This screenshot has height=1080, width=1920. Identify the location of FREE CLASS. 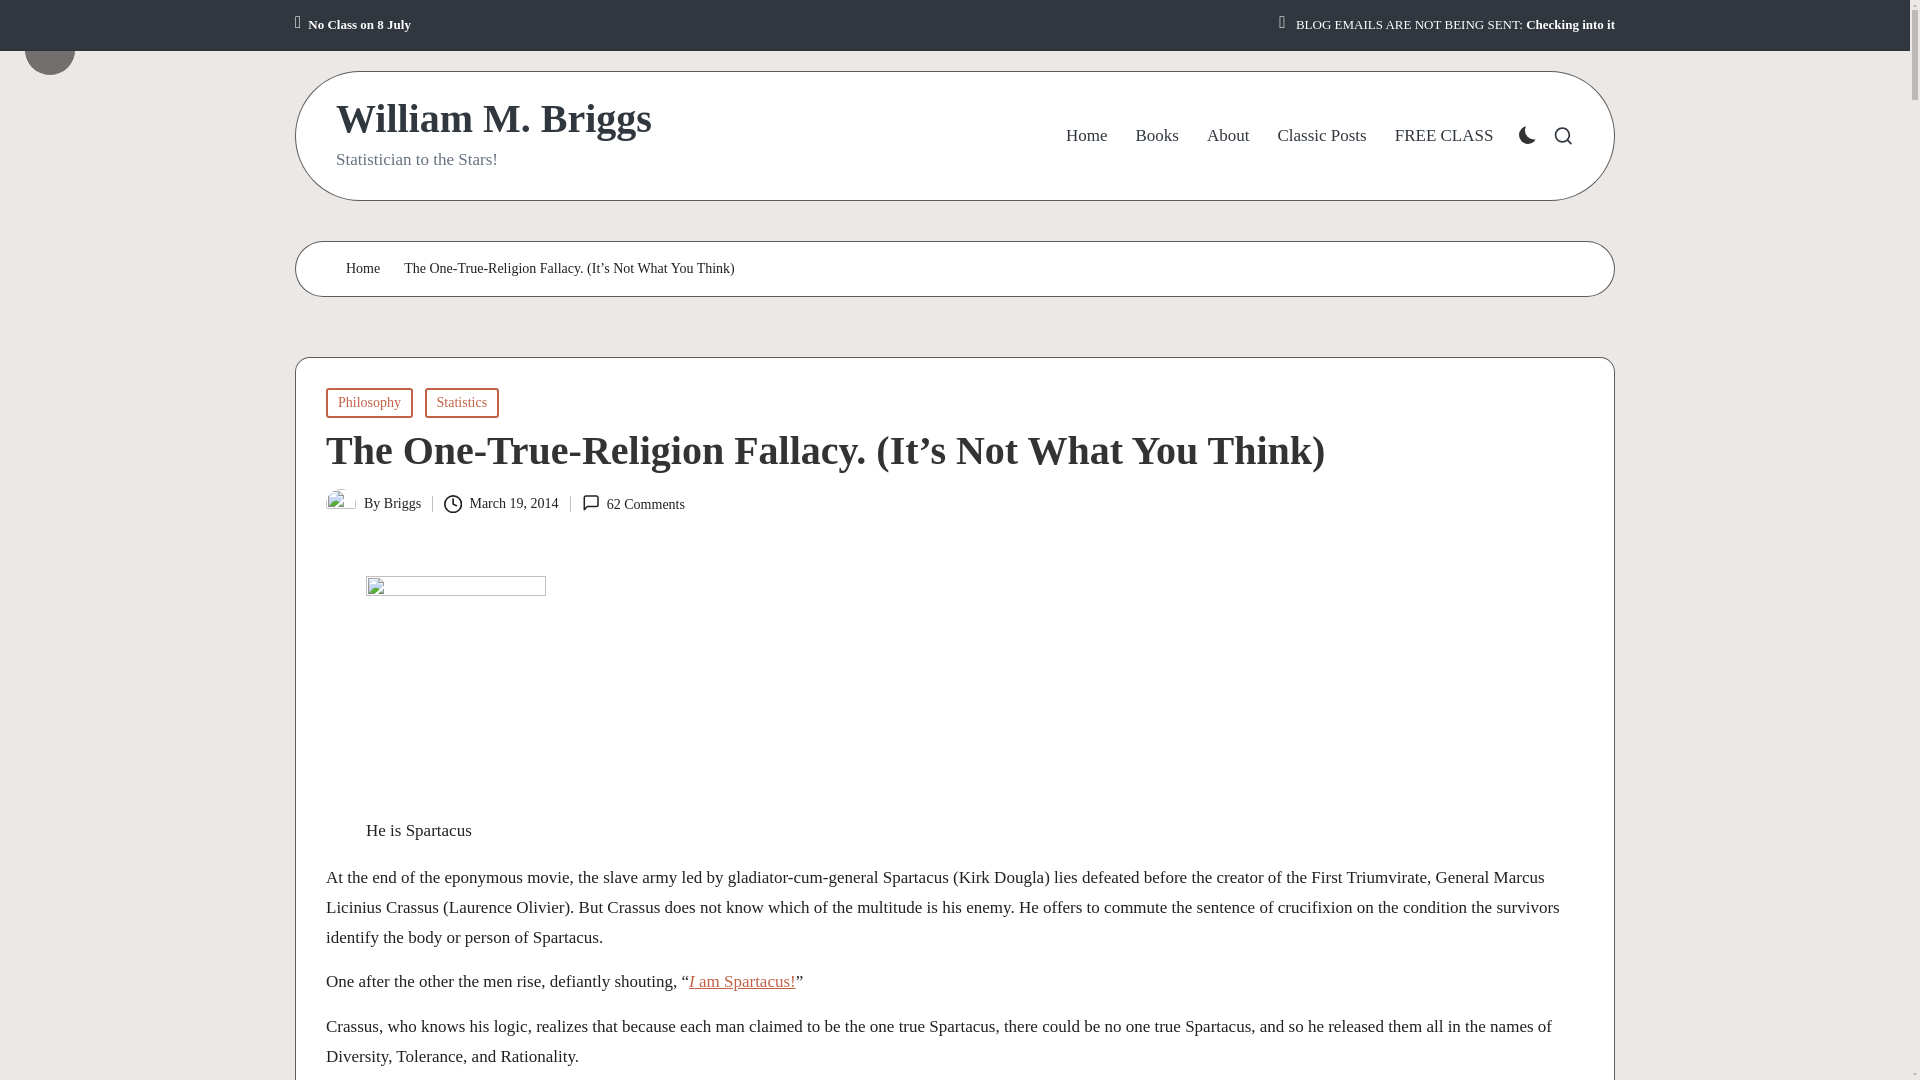
(1444, 136).